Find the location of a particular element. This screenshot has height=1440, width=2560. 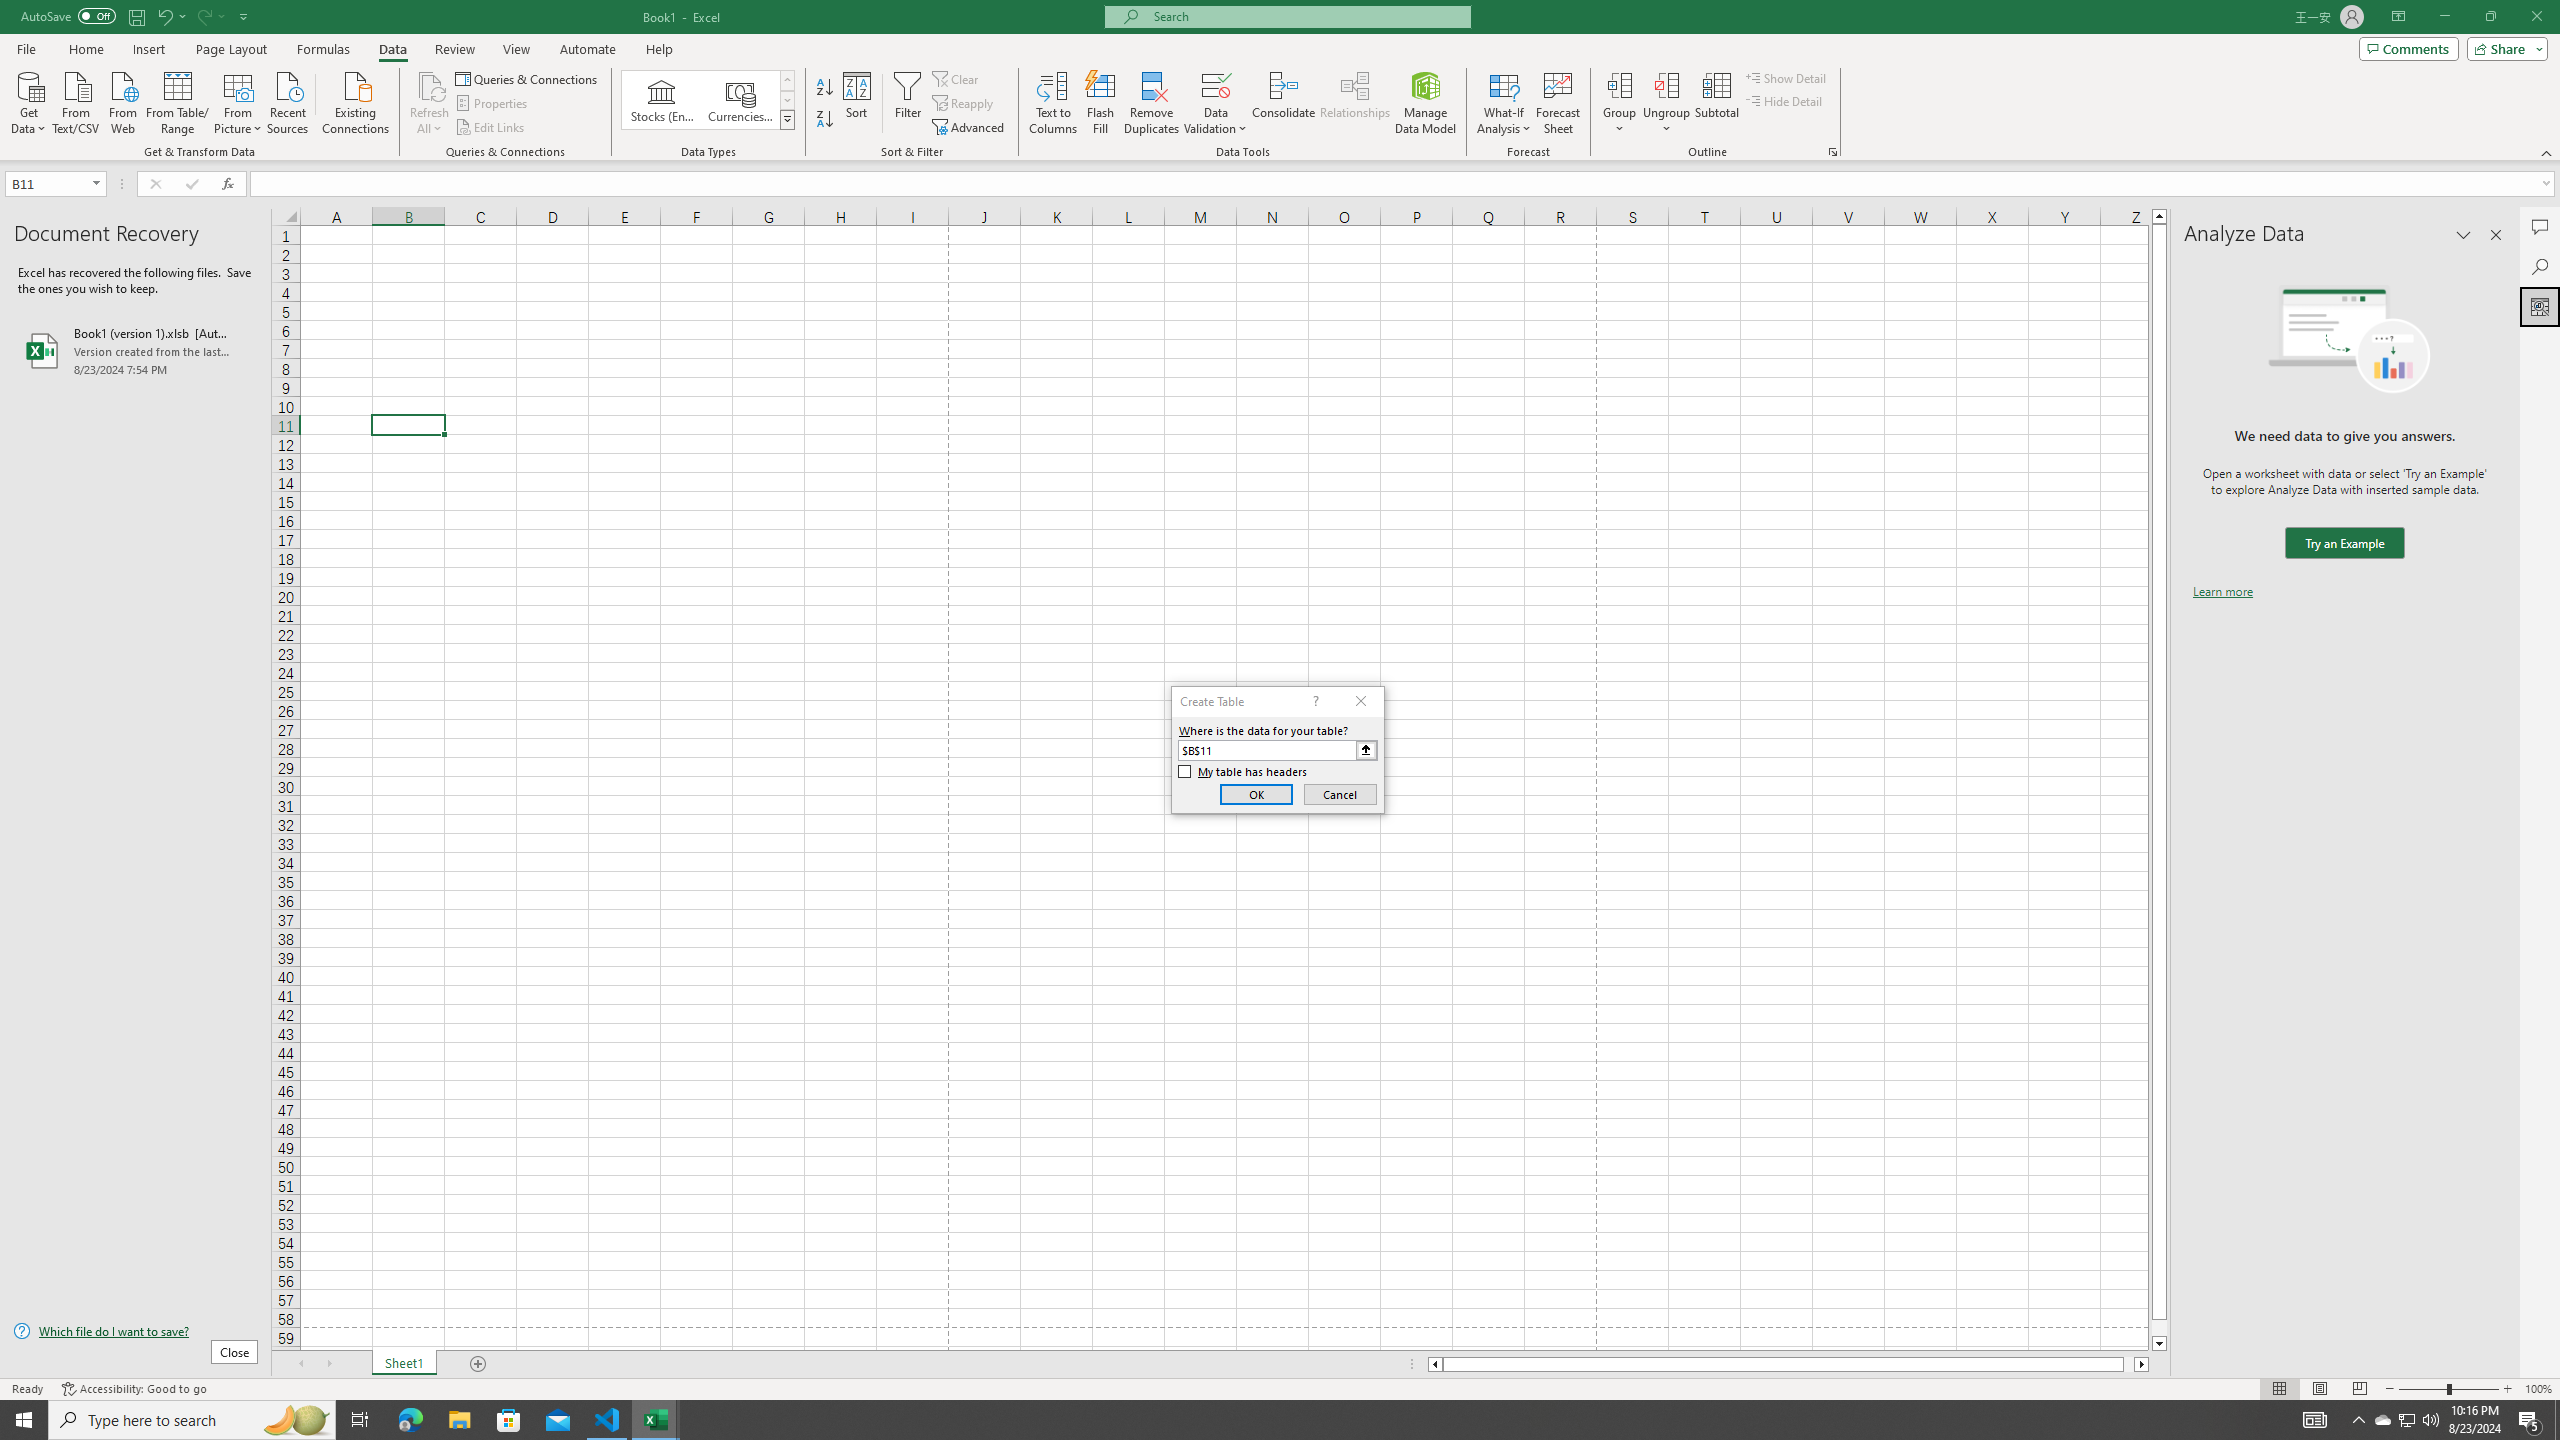

Class: NetUIScrollBar is located at coordinates (1788, 1364).